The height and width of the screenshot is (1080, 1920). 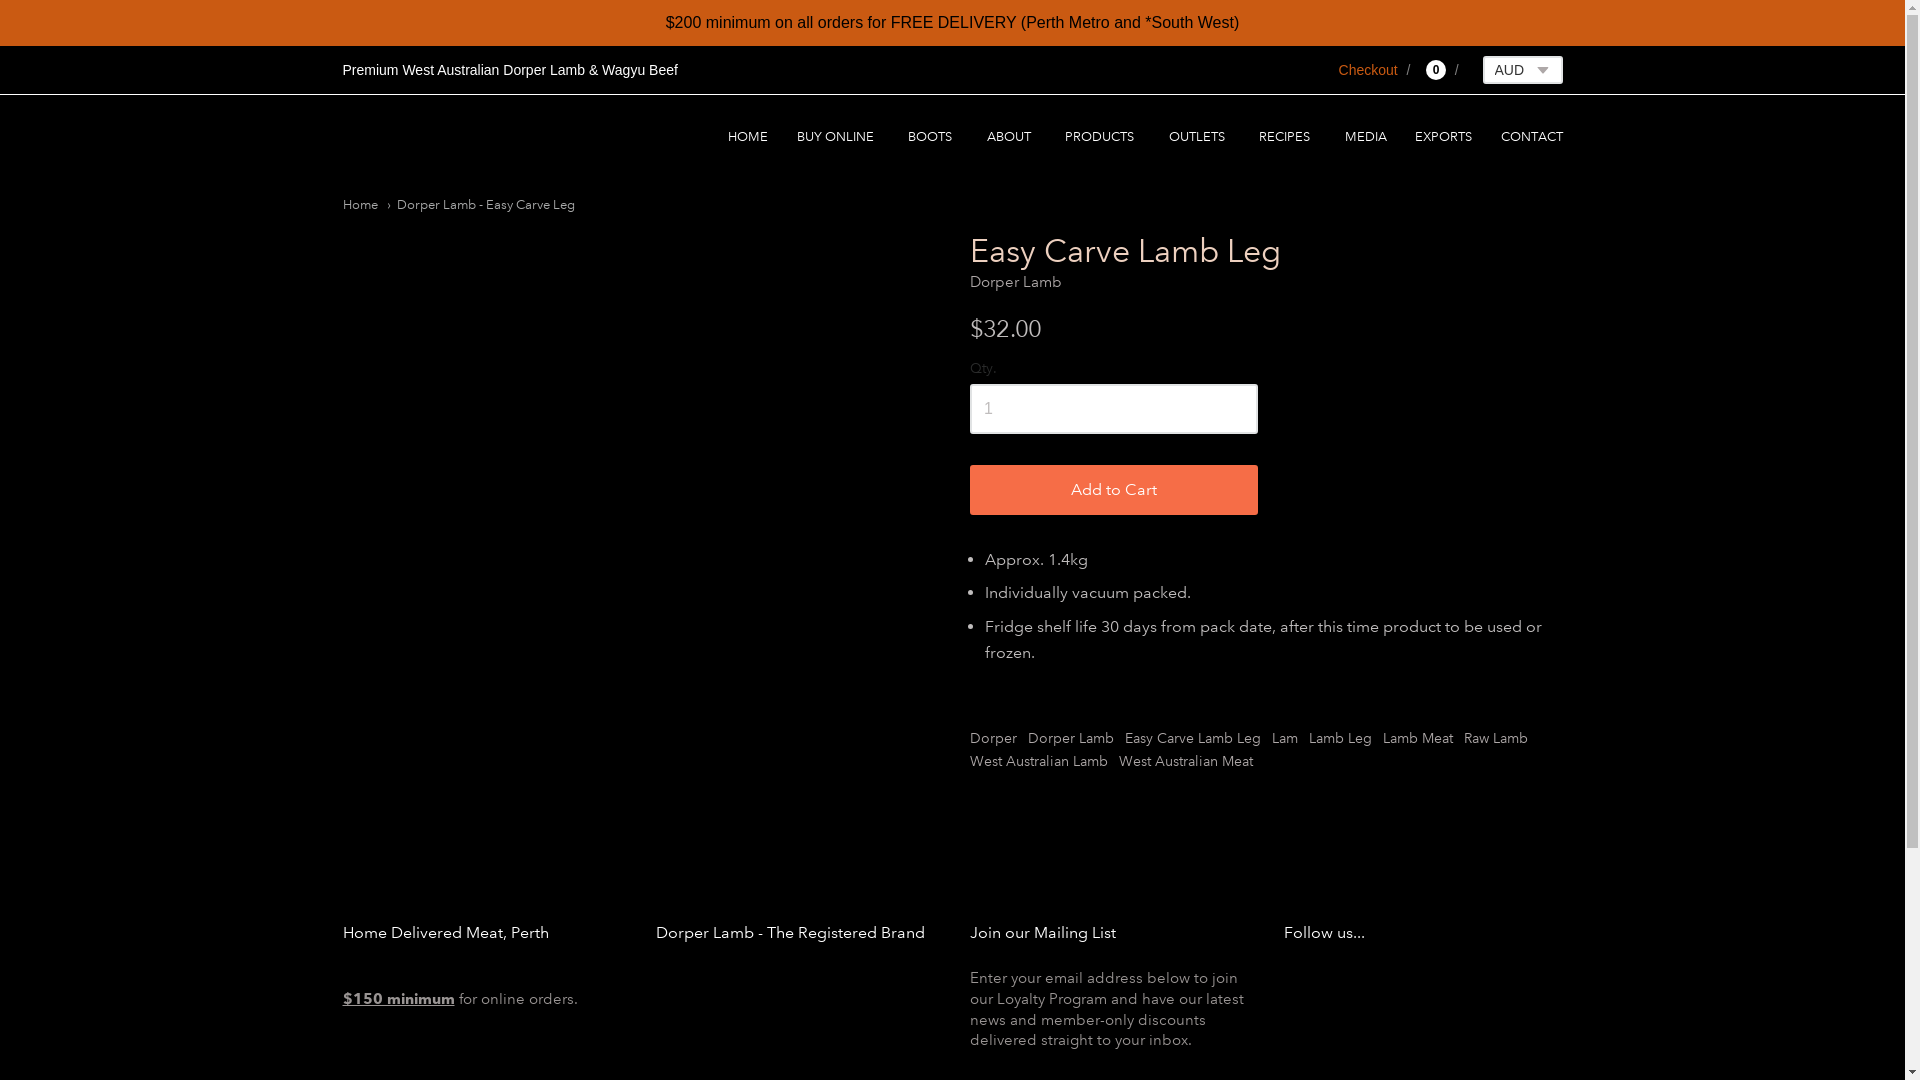 I want to click on Lamb Leg, so click(x=1340, y=738).